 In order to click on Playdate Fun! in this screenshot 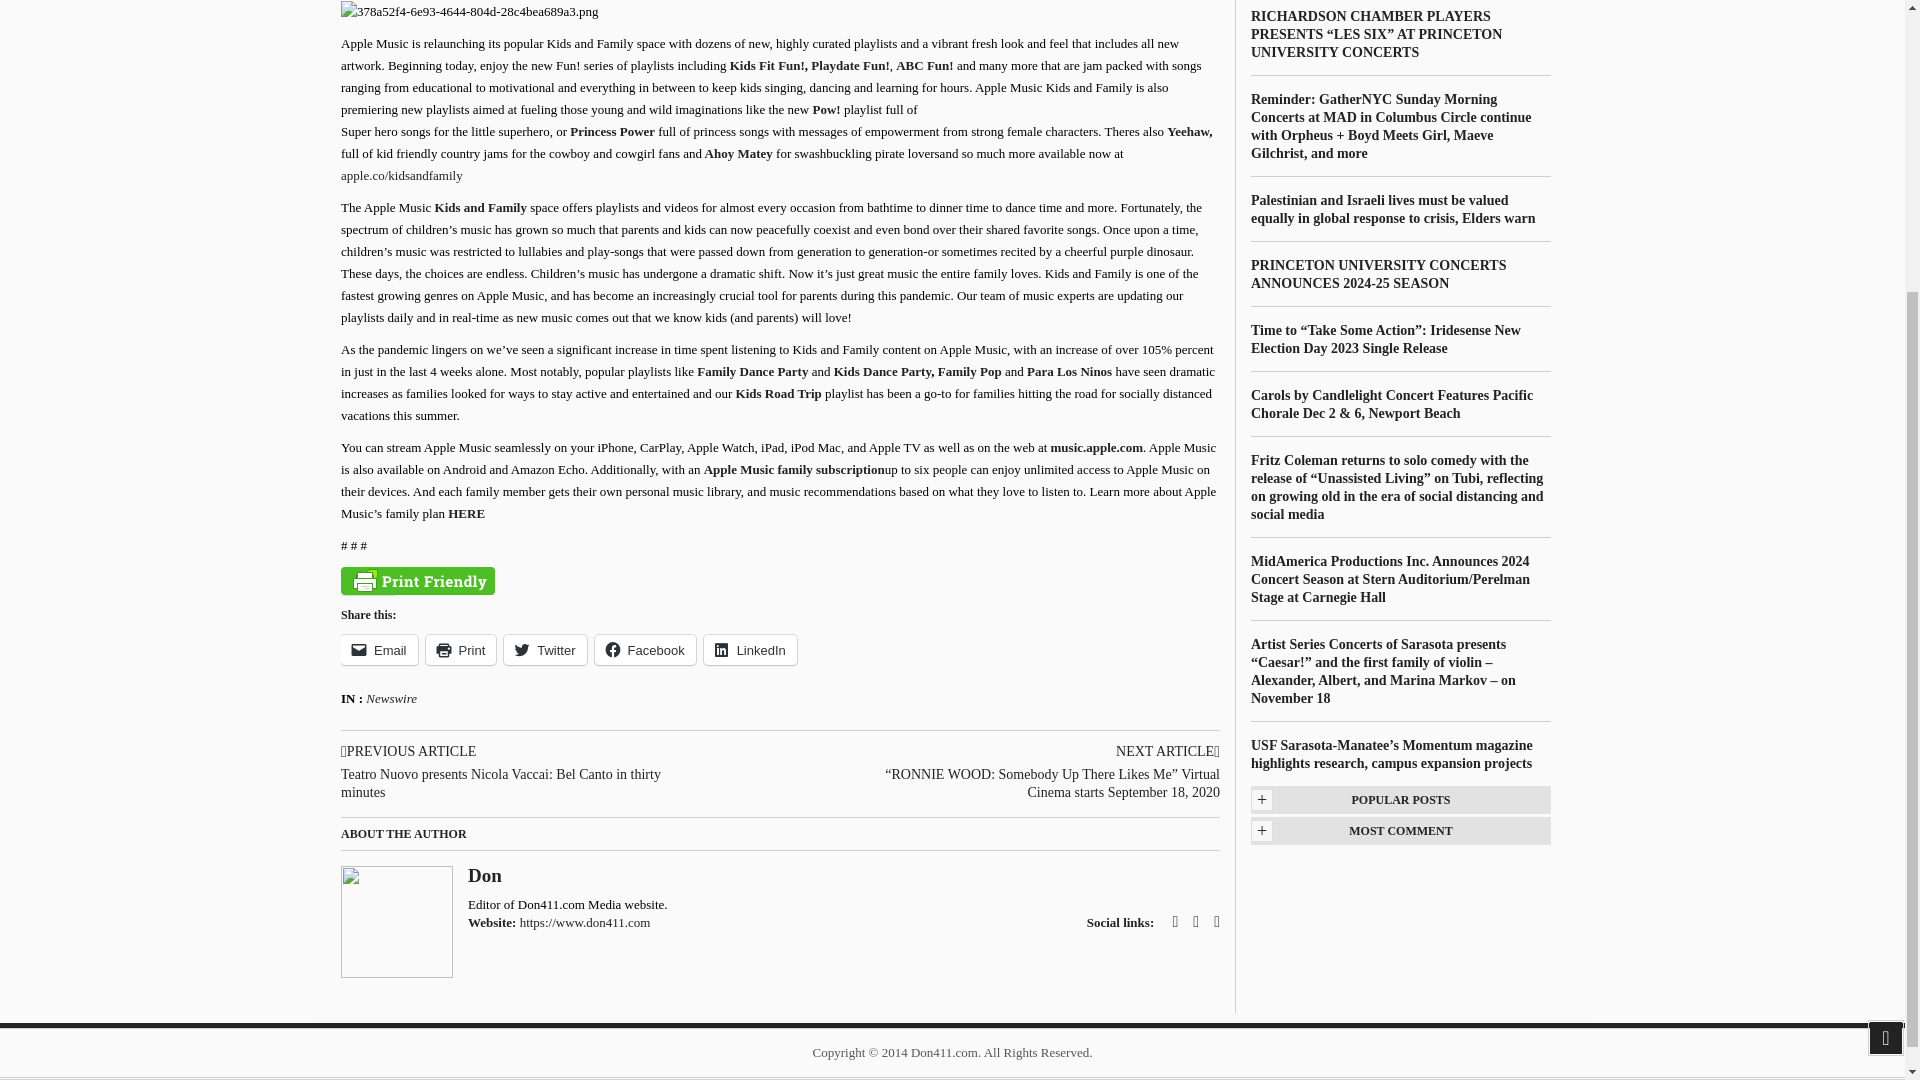, I will do `click(849, 66)`.